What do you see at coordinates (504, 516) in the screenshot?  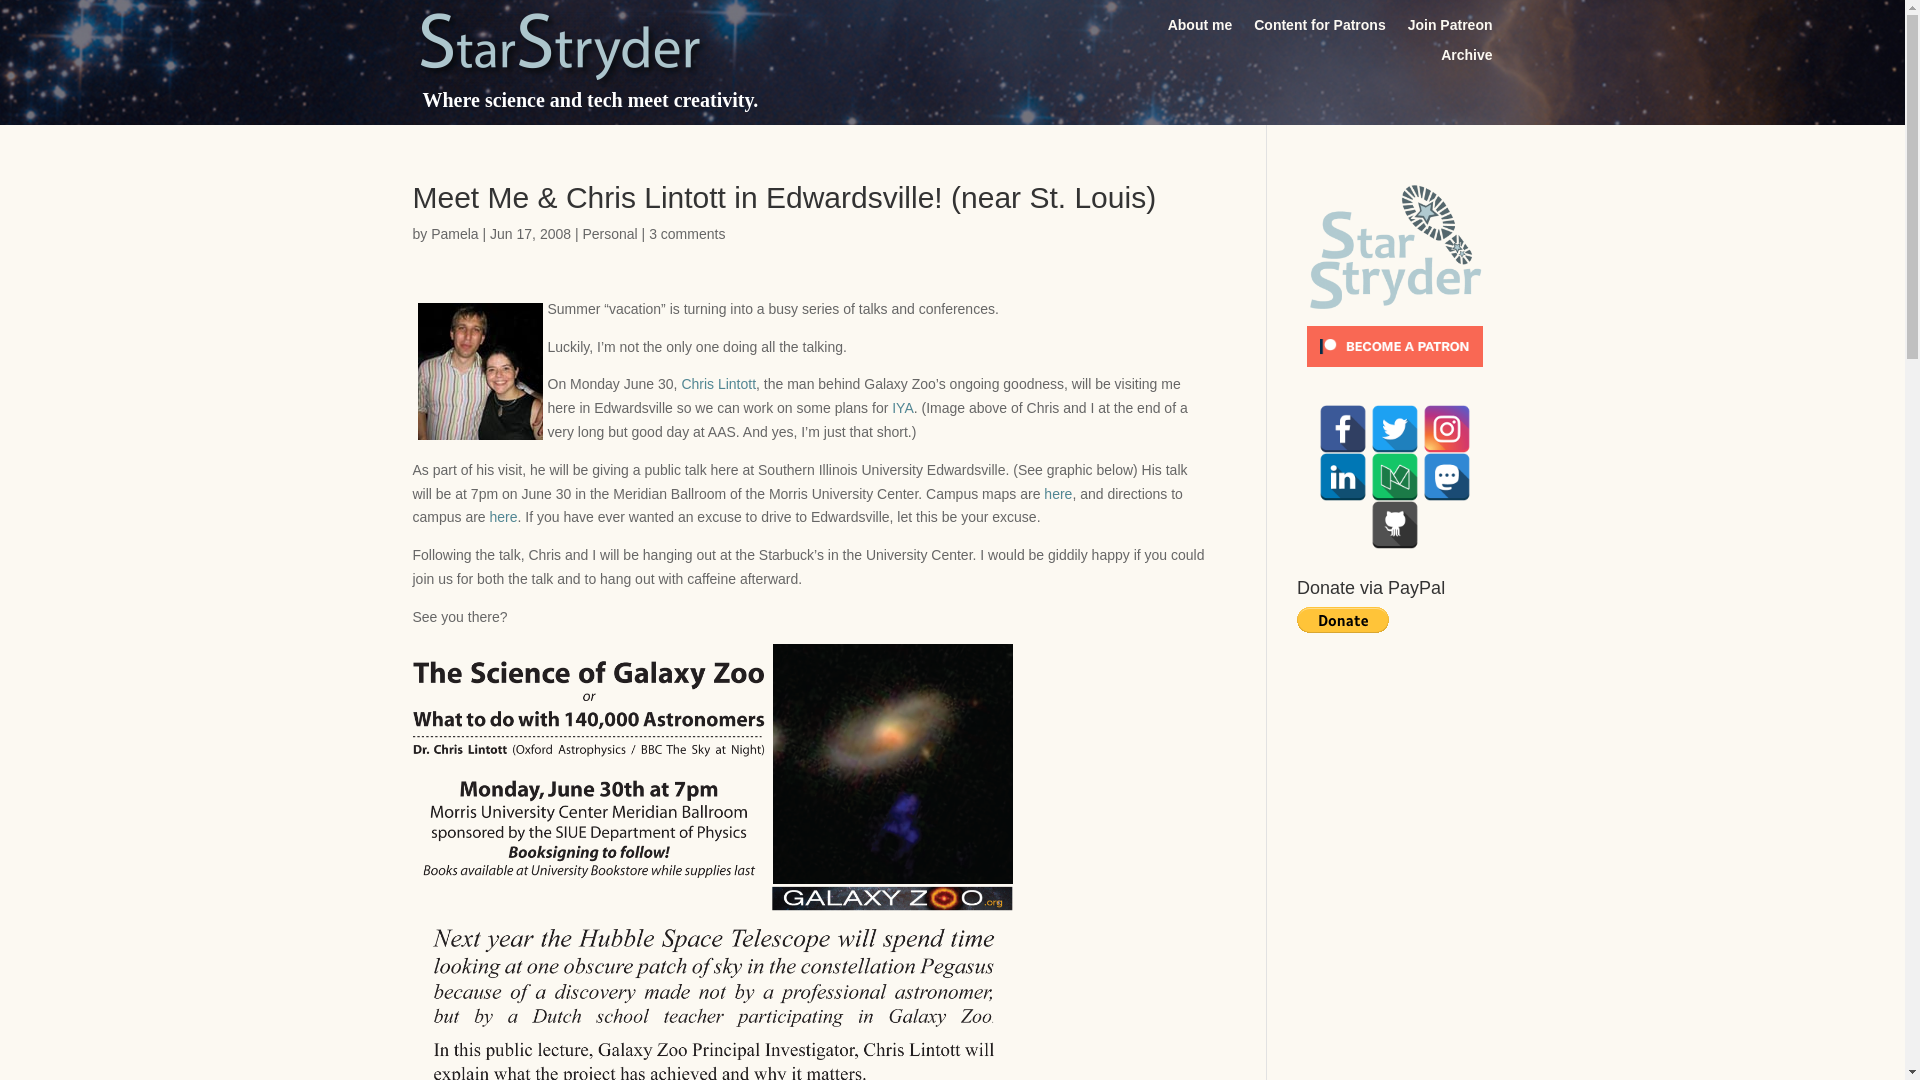 I see `here` at bounding box center [504, 516].